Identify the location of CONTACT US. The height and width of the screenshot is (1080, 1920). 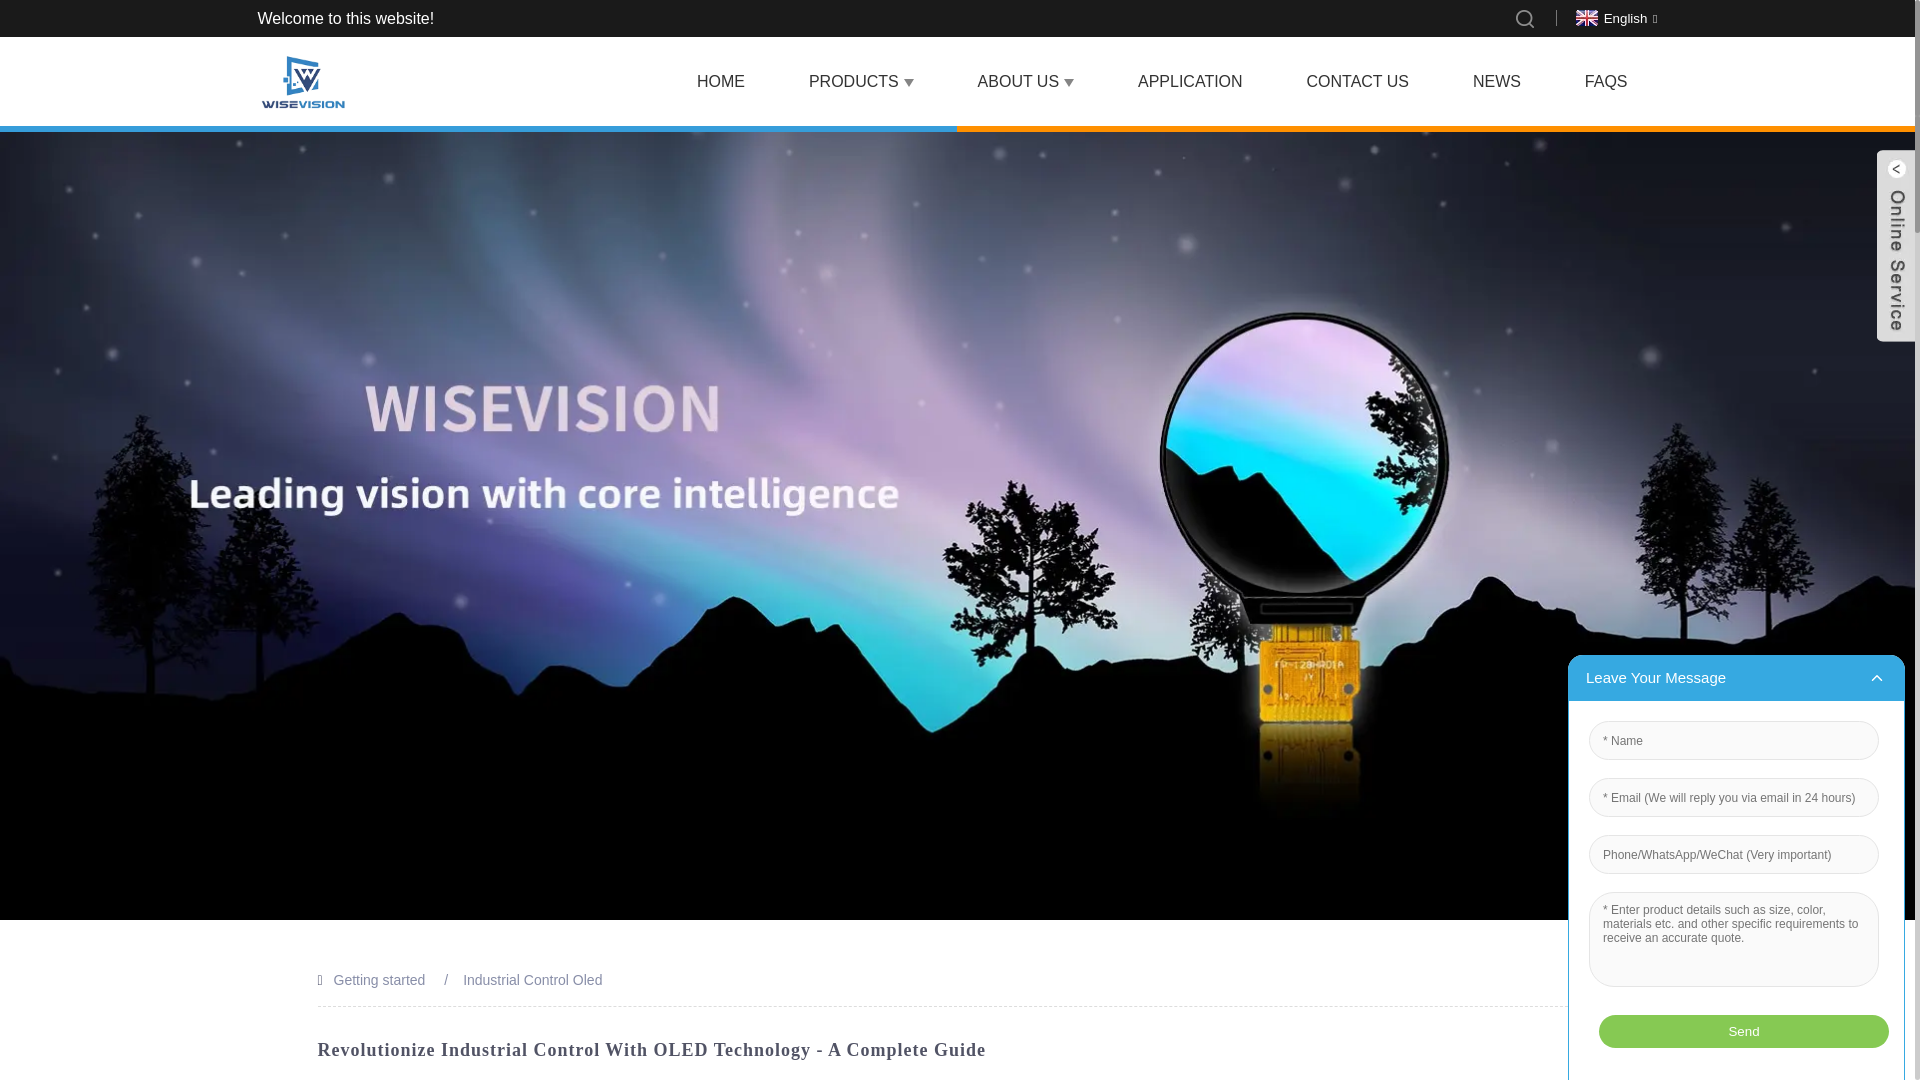
(1357, 82).